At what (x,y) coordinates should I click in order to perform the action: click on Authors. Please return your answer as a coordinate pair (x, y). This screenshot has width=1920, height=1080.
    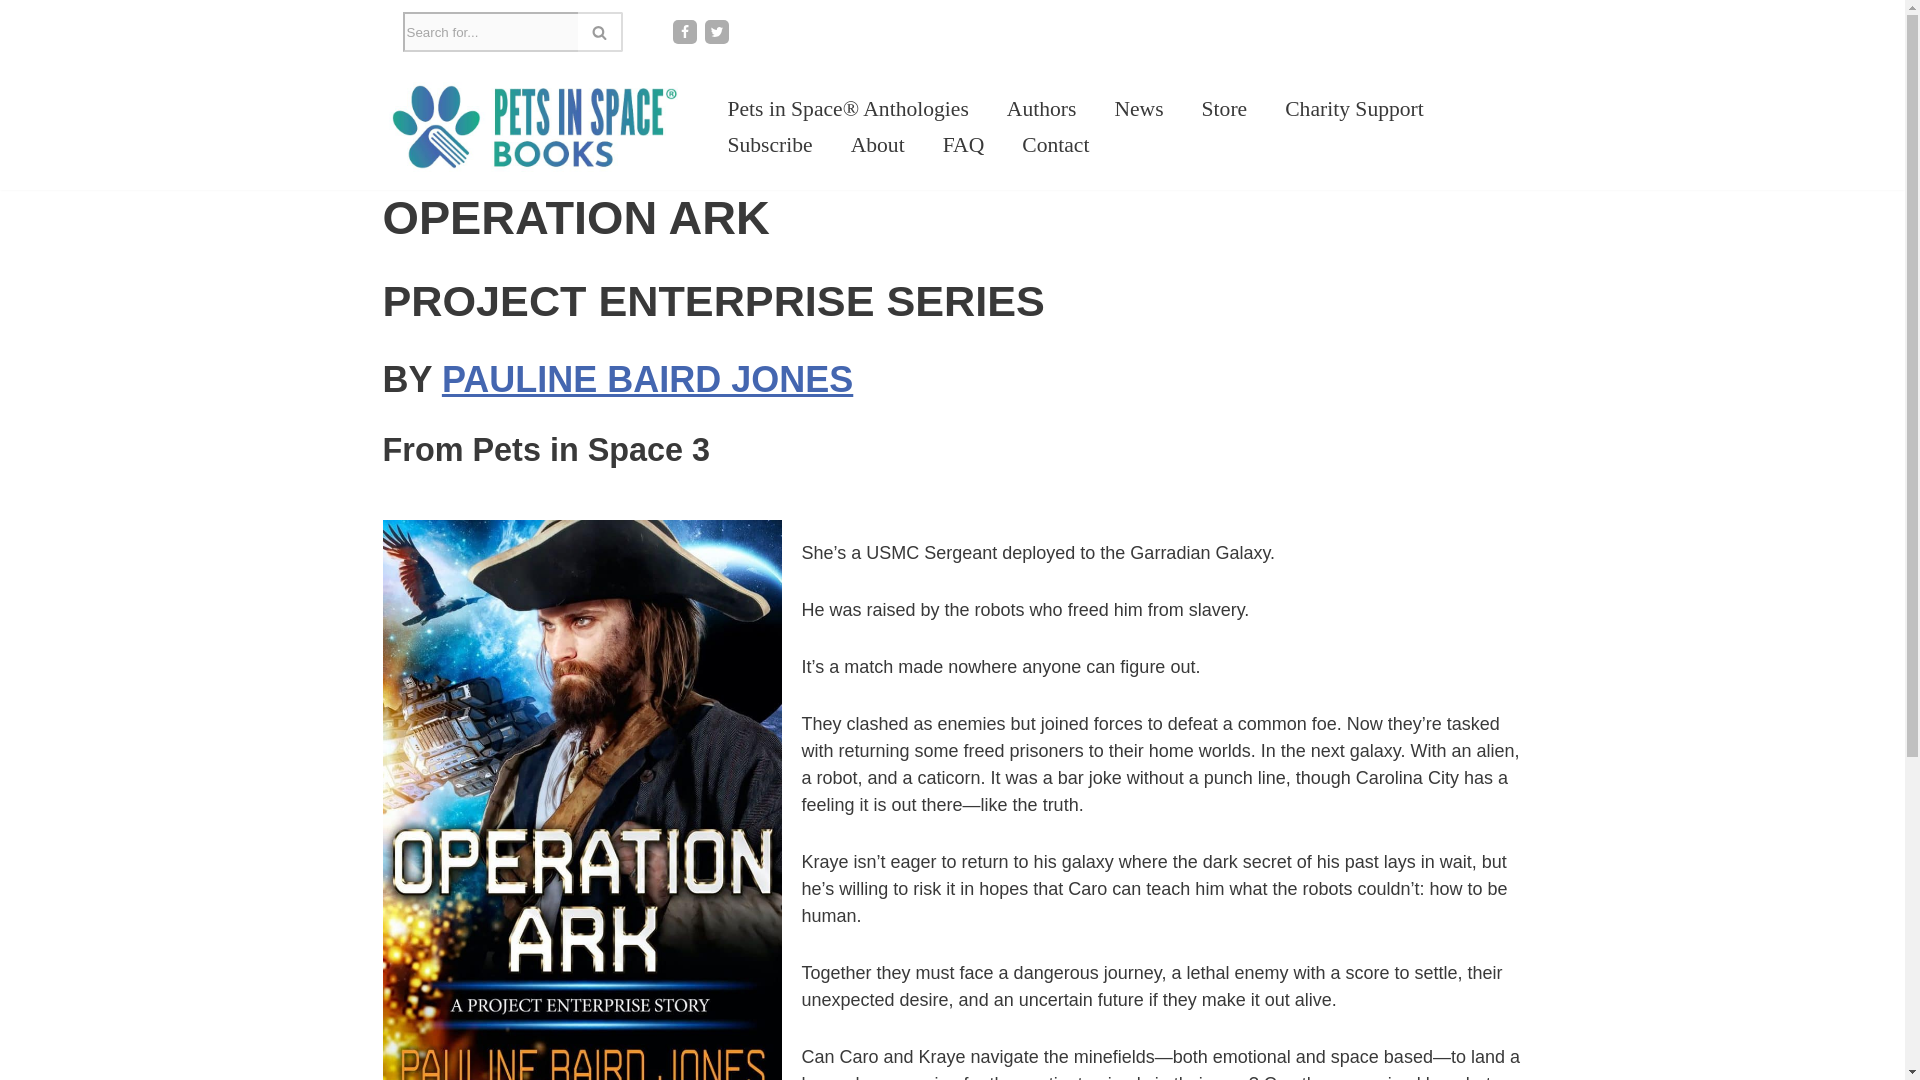
    Looking at the image, I should click on (1042, 108).